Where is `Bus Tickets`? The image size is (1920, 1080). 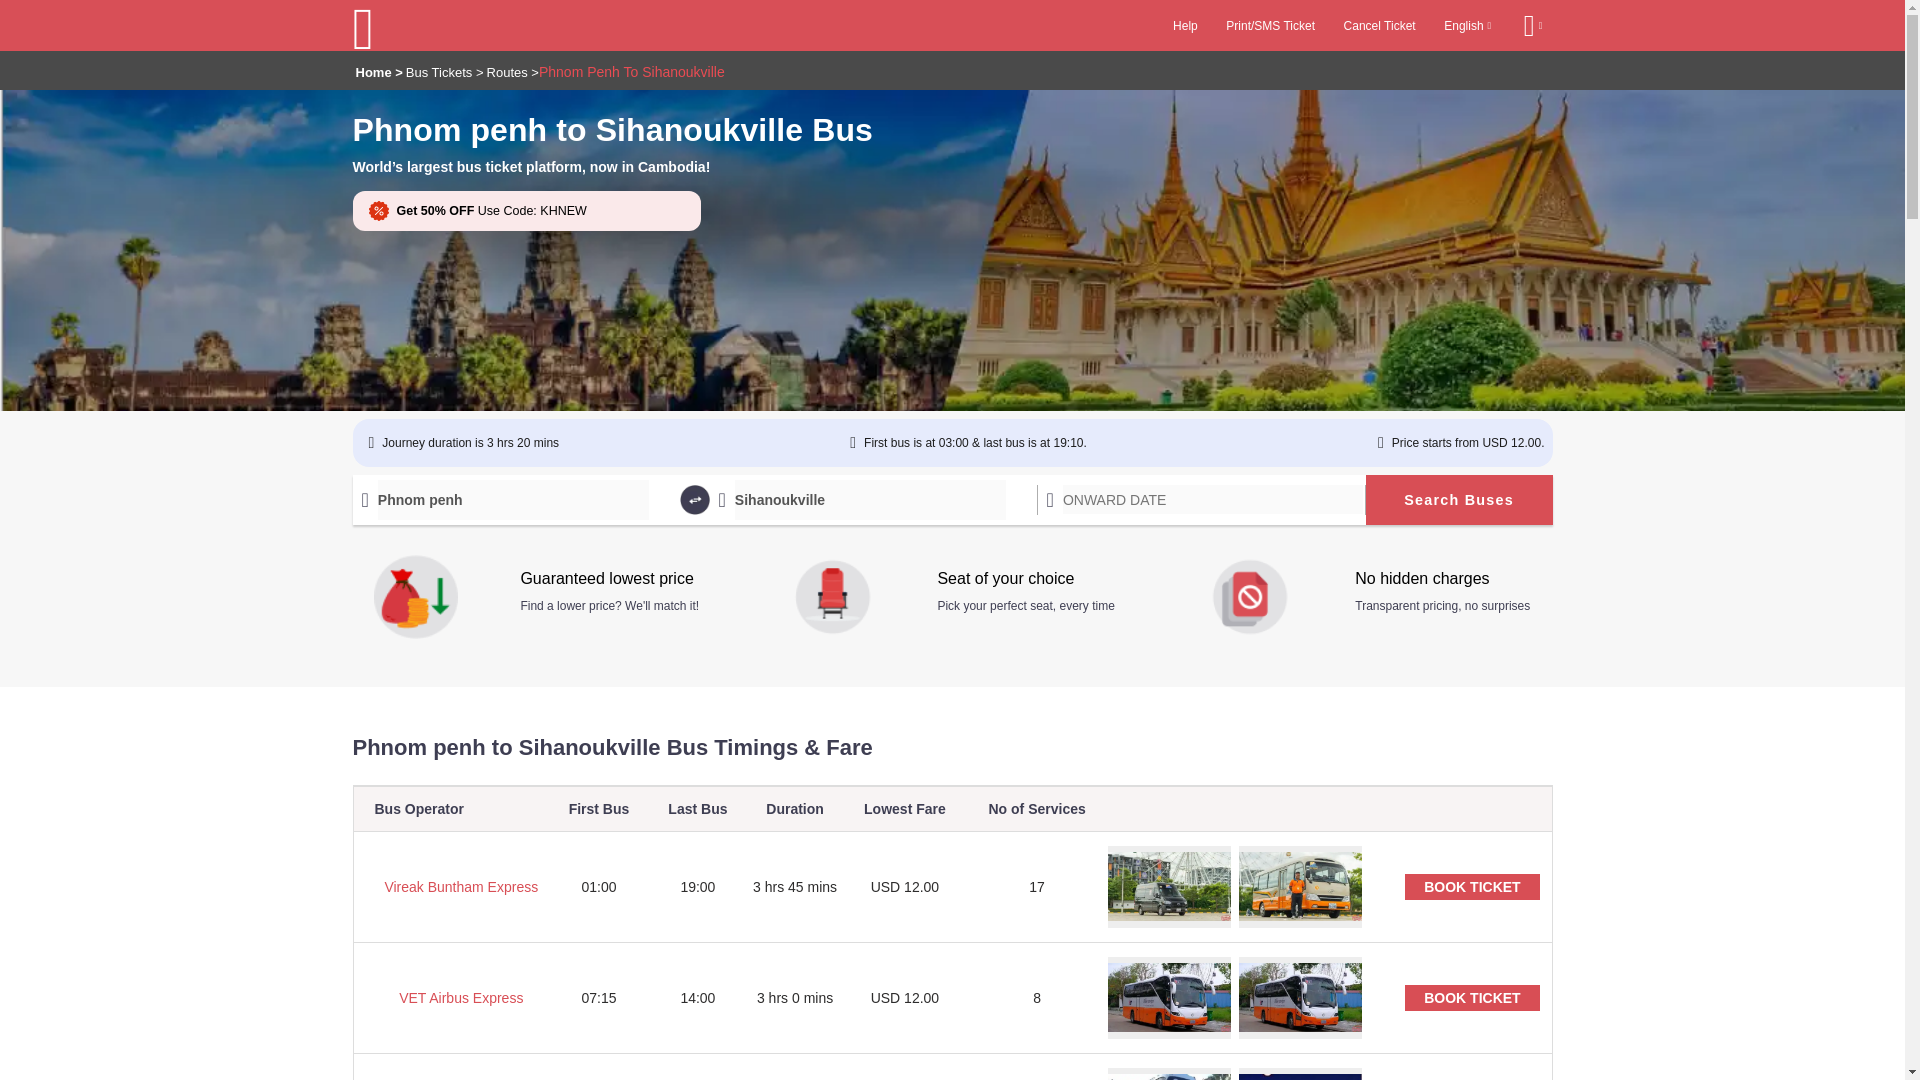
Bus Tickets is located at coordinates (443, 72).